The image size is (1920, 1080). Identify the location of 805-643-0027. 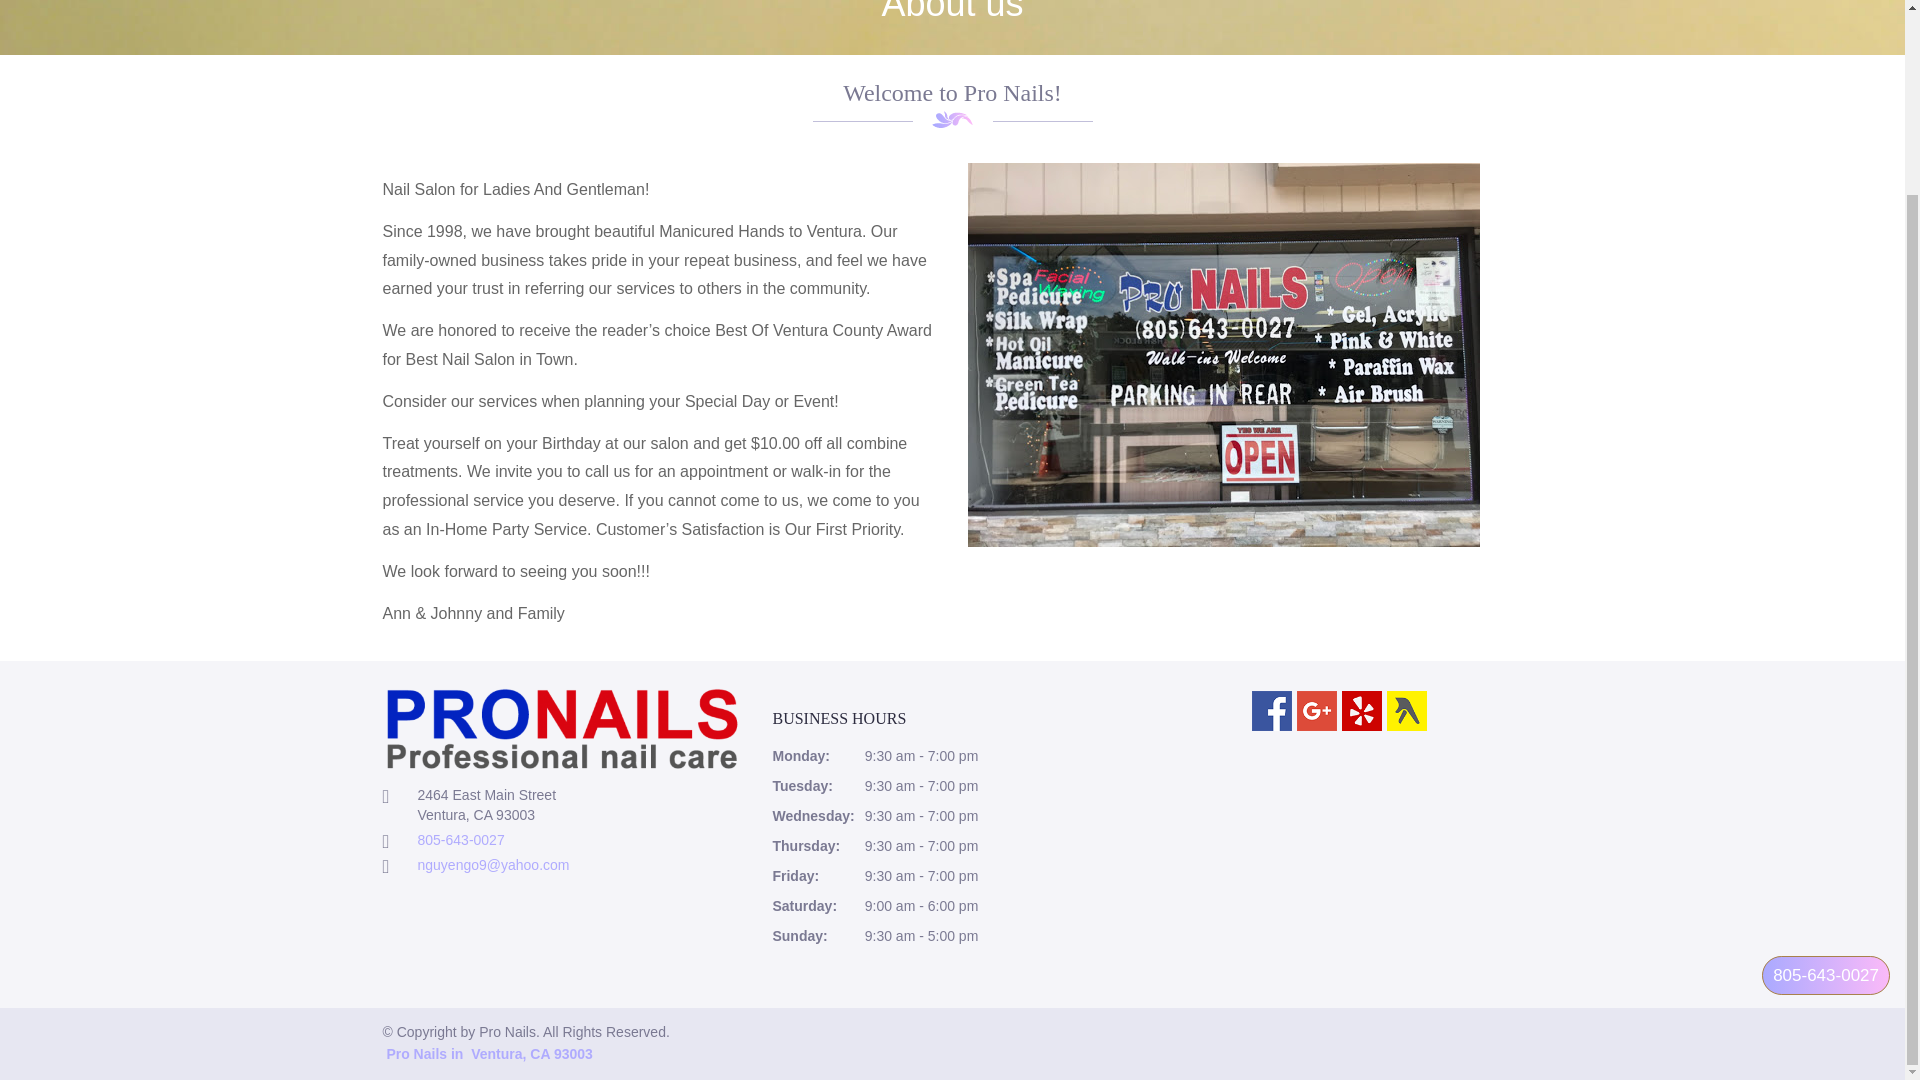
(461, 839).